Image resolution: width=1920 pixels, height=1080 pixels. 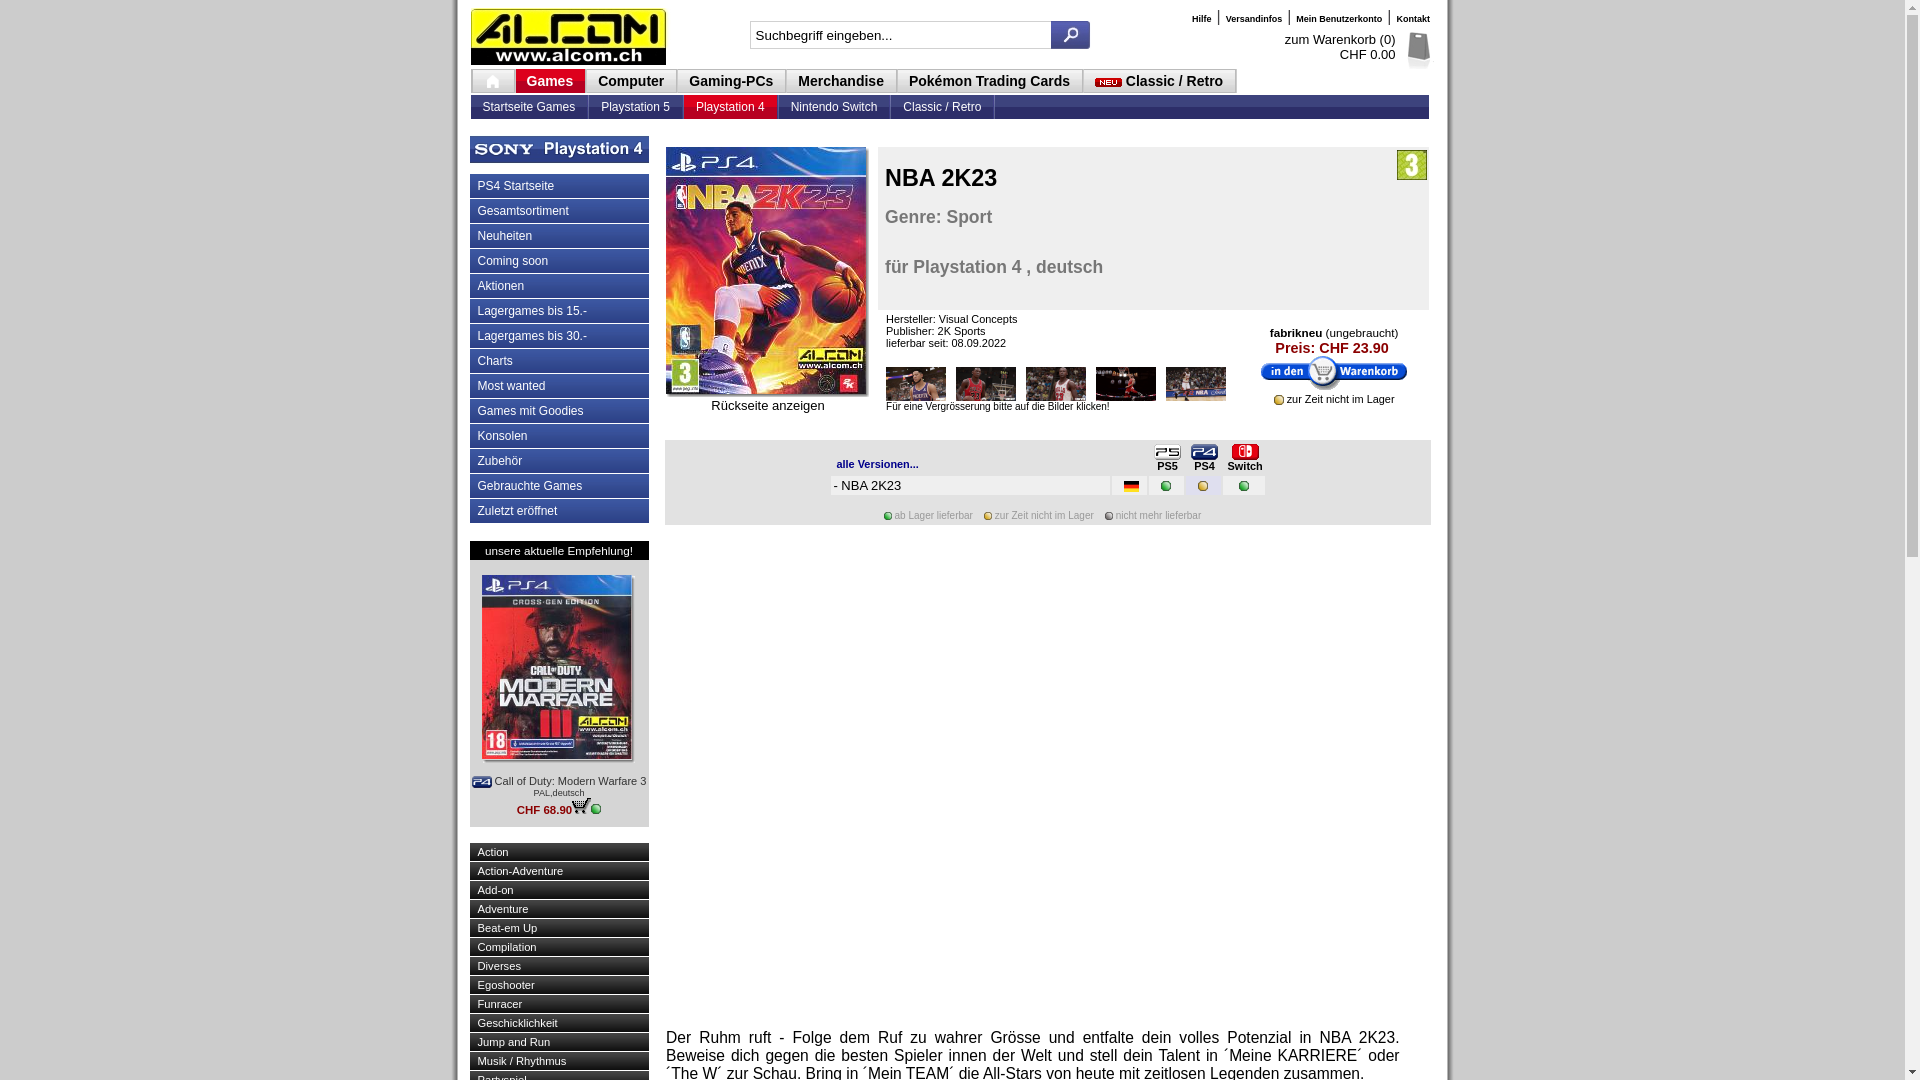 What do you see at coordinates (1126, 384) in the screenshot?
I see `NBA 2K23 (Playstation 4)` at bounding box center [1126, 384].